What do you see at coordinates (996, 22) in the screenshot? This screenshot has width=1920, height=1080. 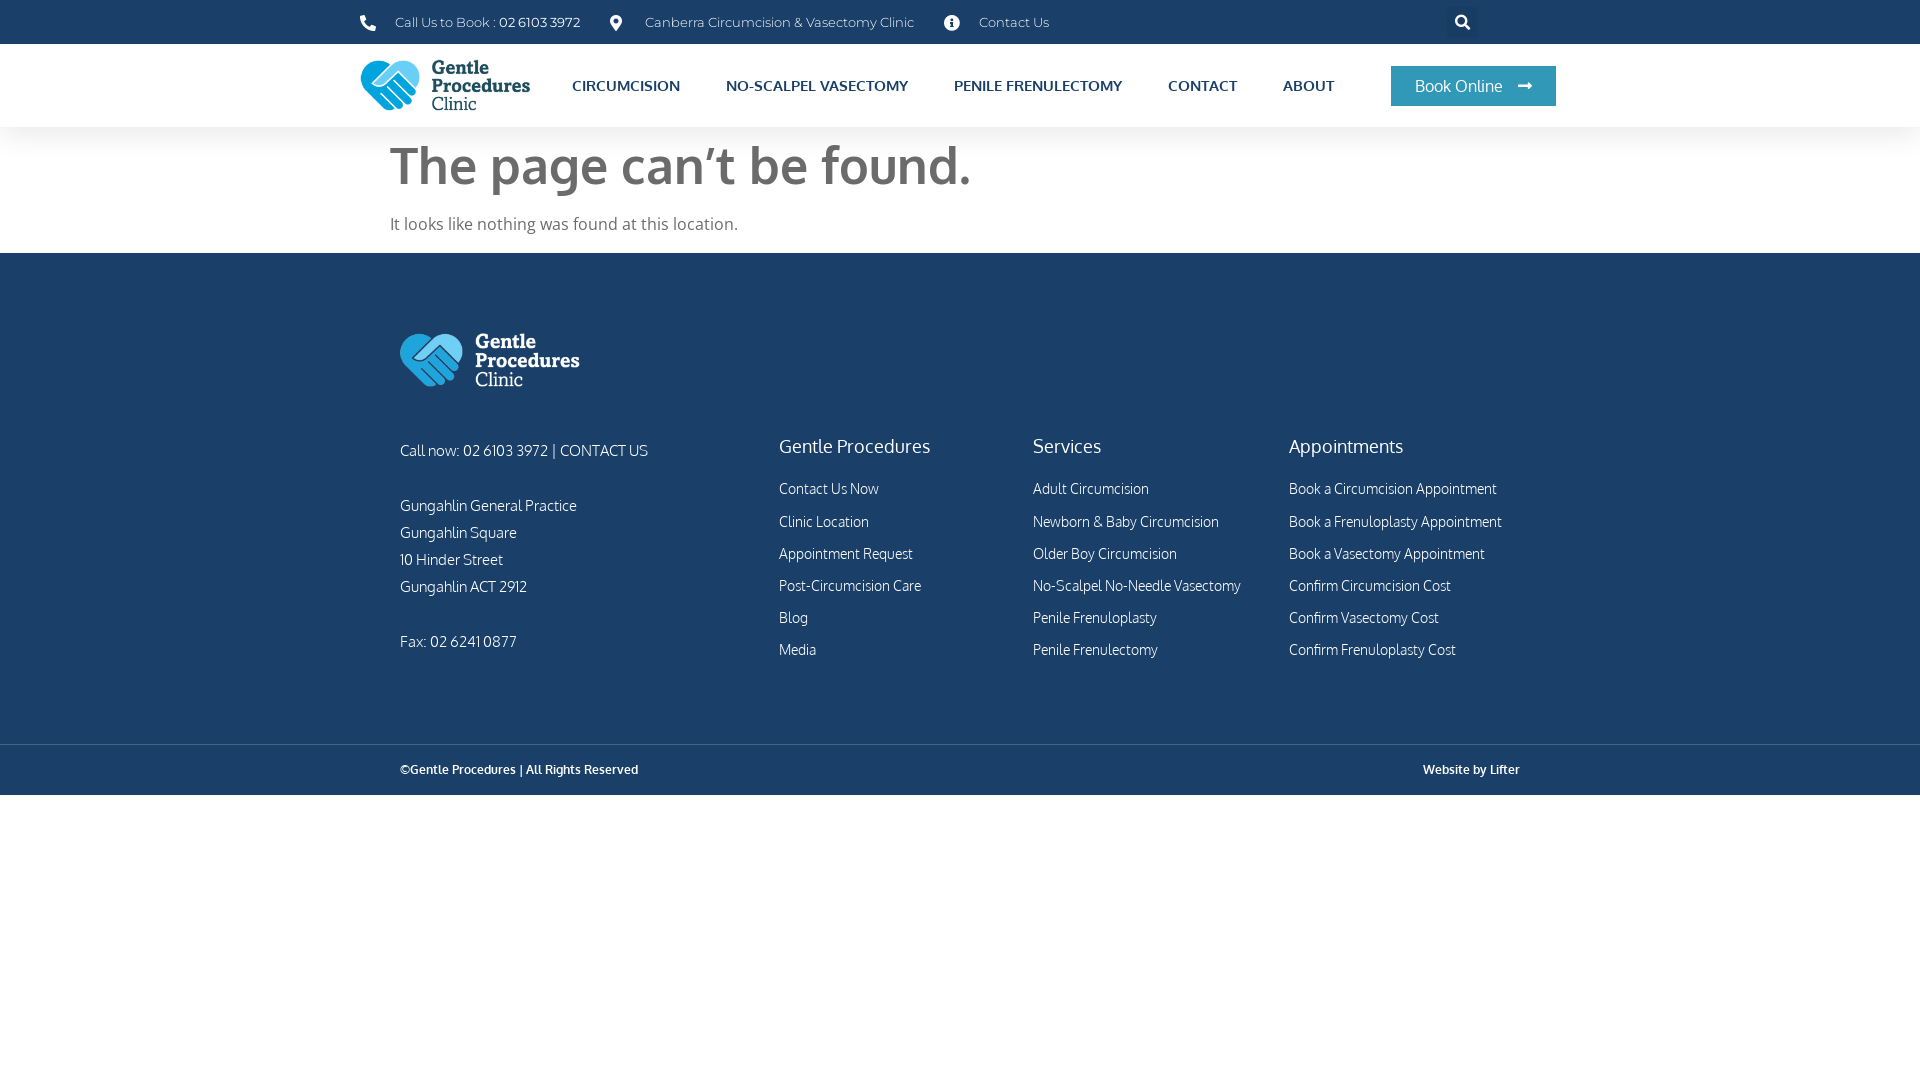 I see `Contact Us` at bounding box center [996, 22].